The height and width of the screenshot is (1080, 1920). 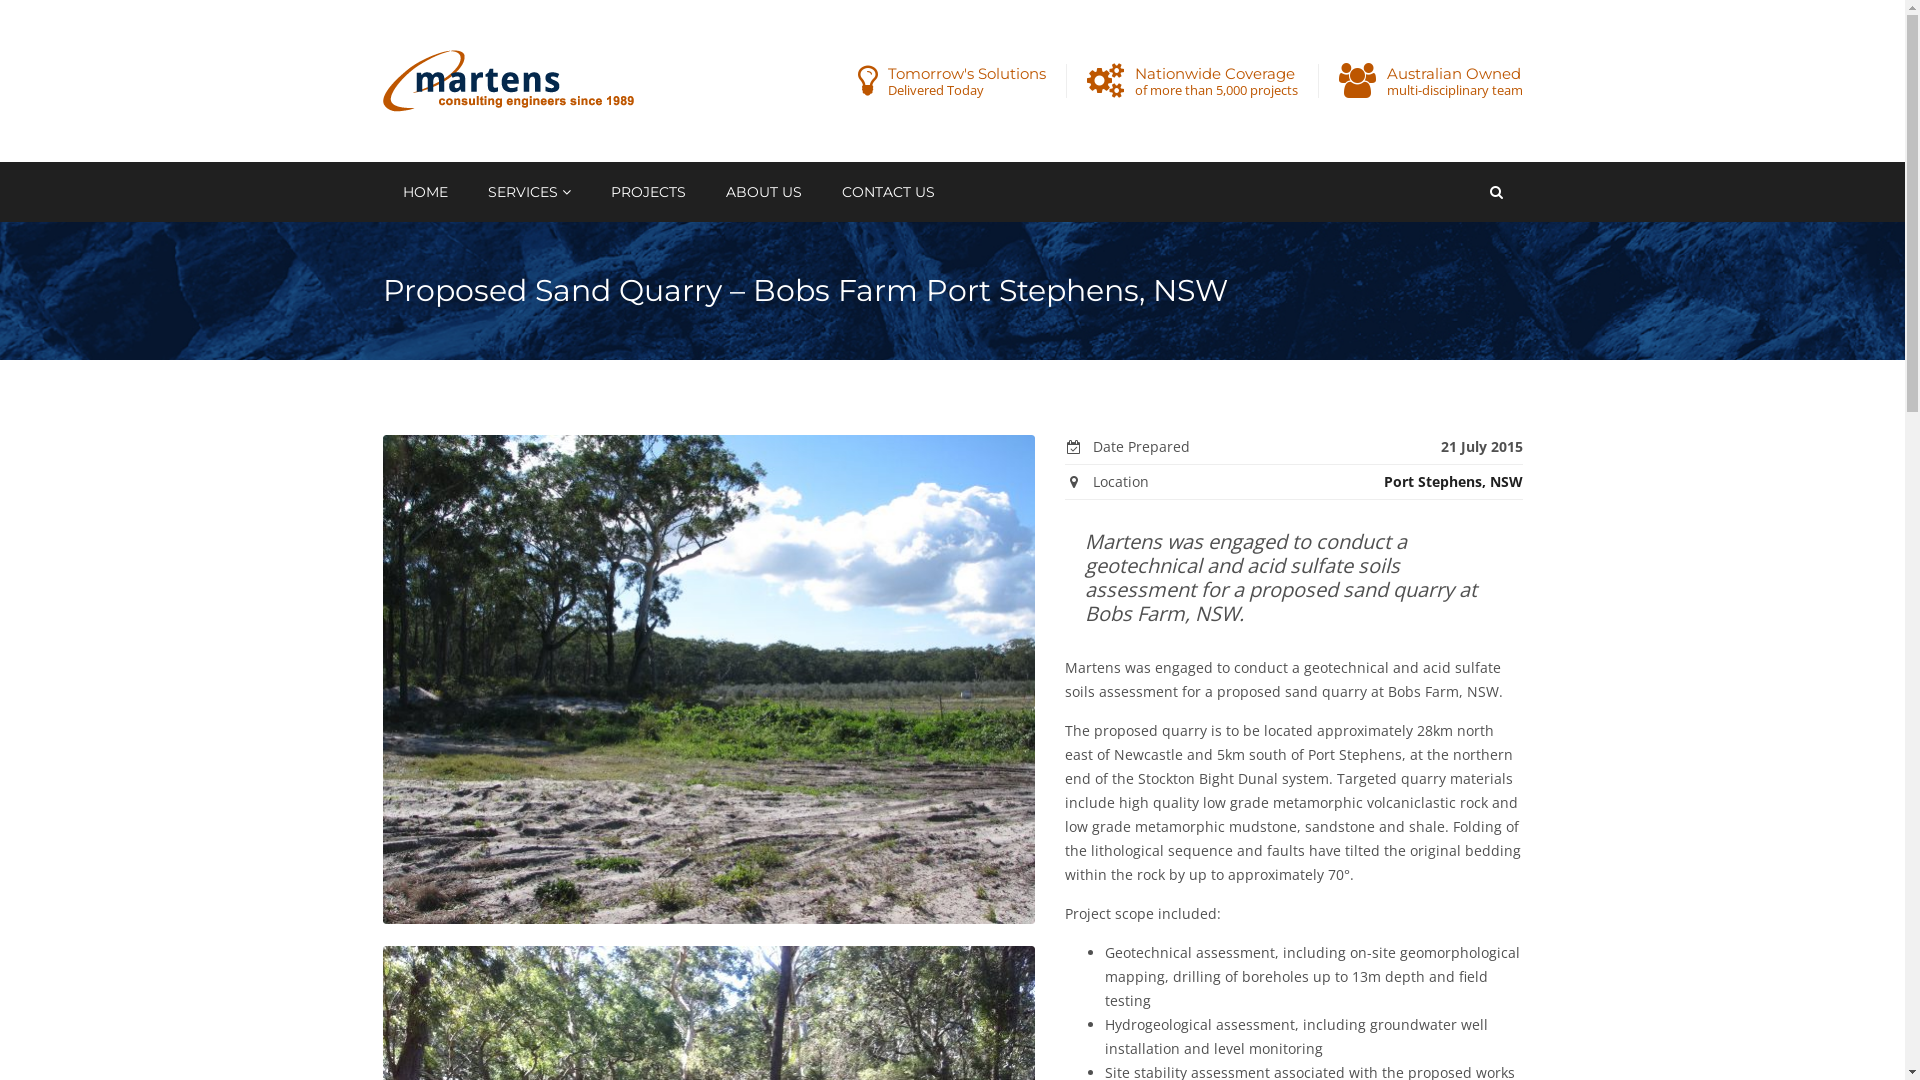 I want to click on Port Stephens, NSW, so click(x=1454, y=482).